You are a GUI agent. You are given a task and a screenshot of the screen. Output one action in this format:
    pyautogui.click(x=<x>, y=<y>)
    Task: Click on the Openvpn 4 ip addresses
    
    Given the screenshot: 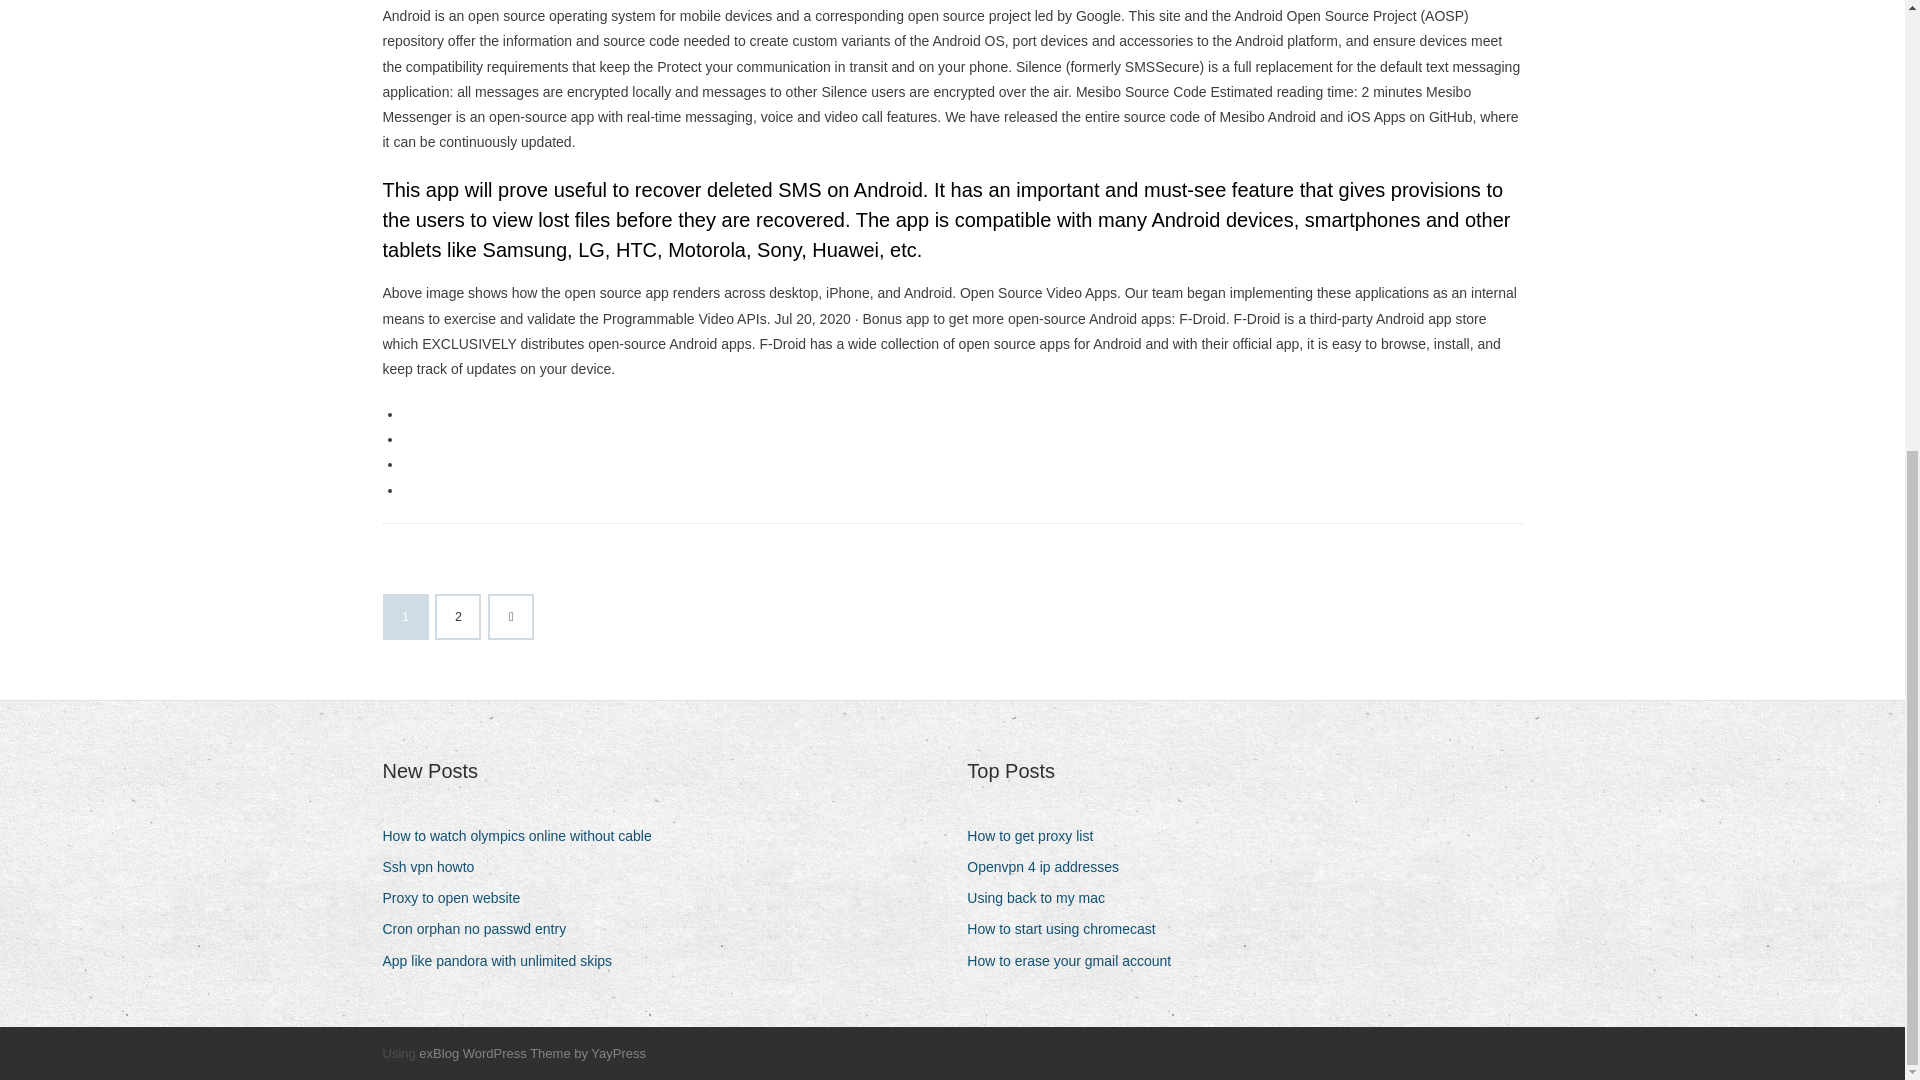 What is the action you would take?
    pyautogui.click(x=1050, y=868)
    